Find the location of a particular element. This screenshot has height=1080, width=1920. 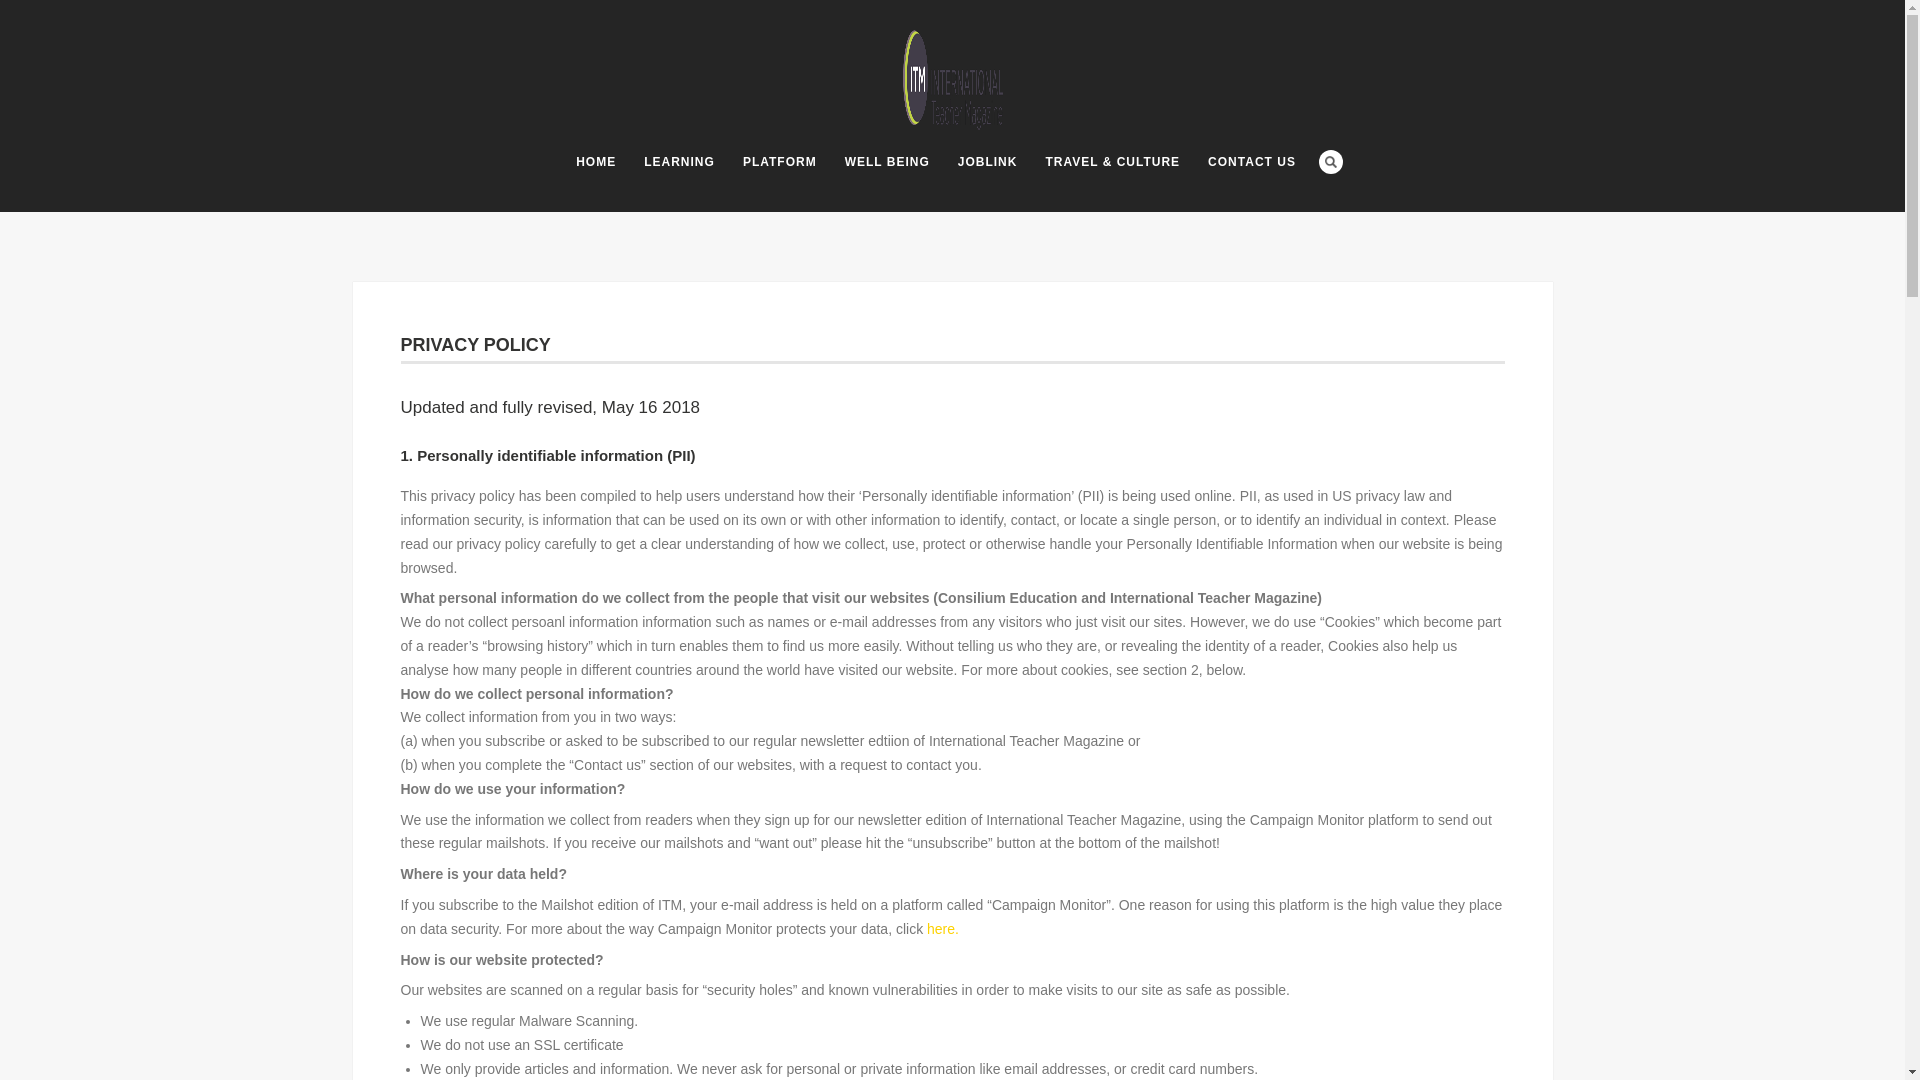

WELL BEING is located at coordinates (888, 162).